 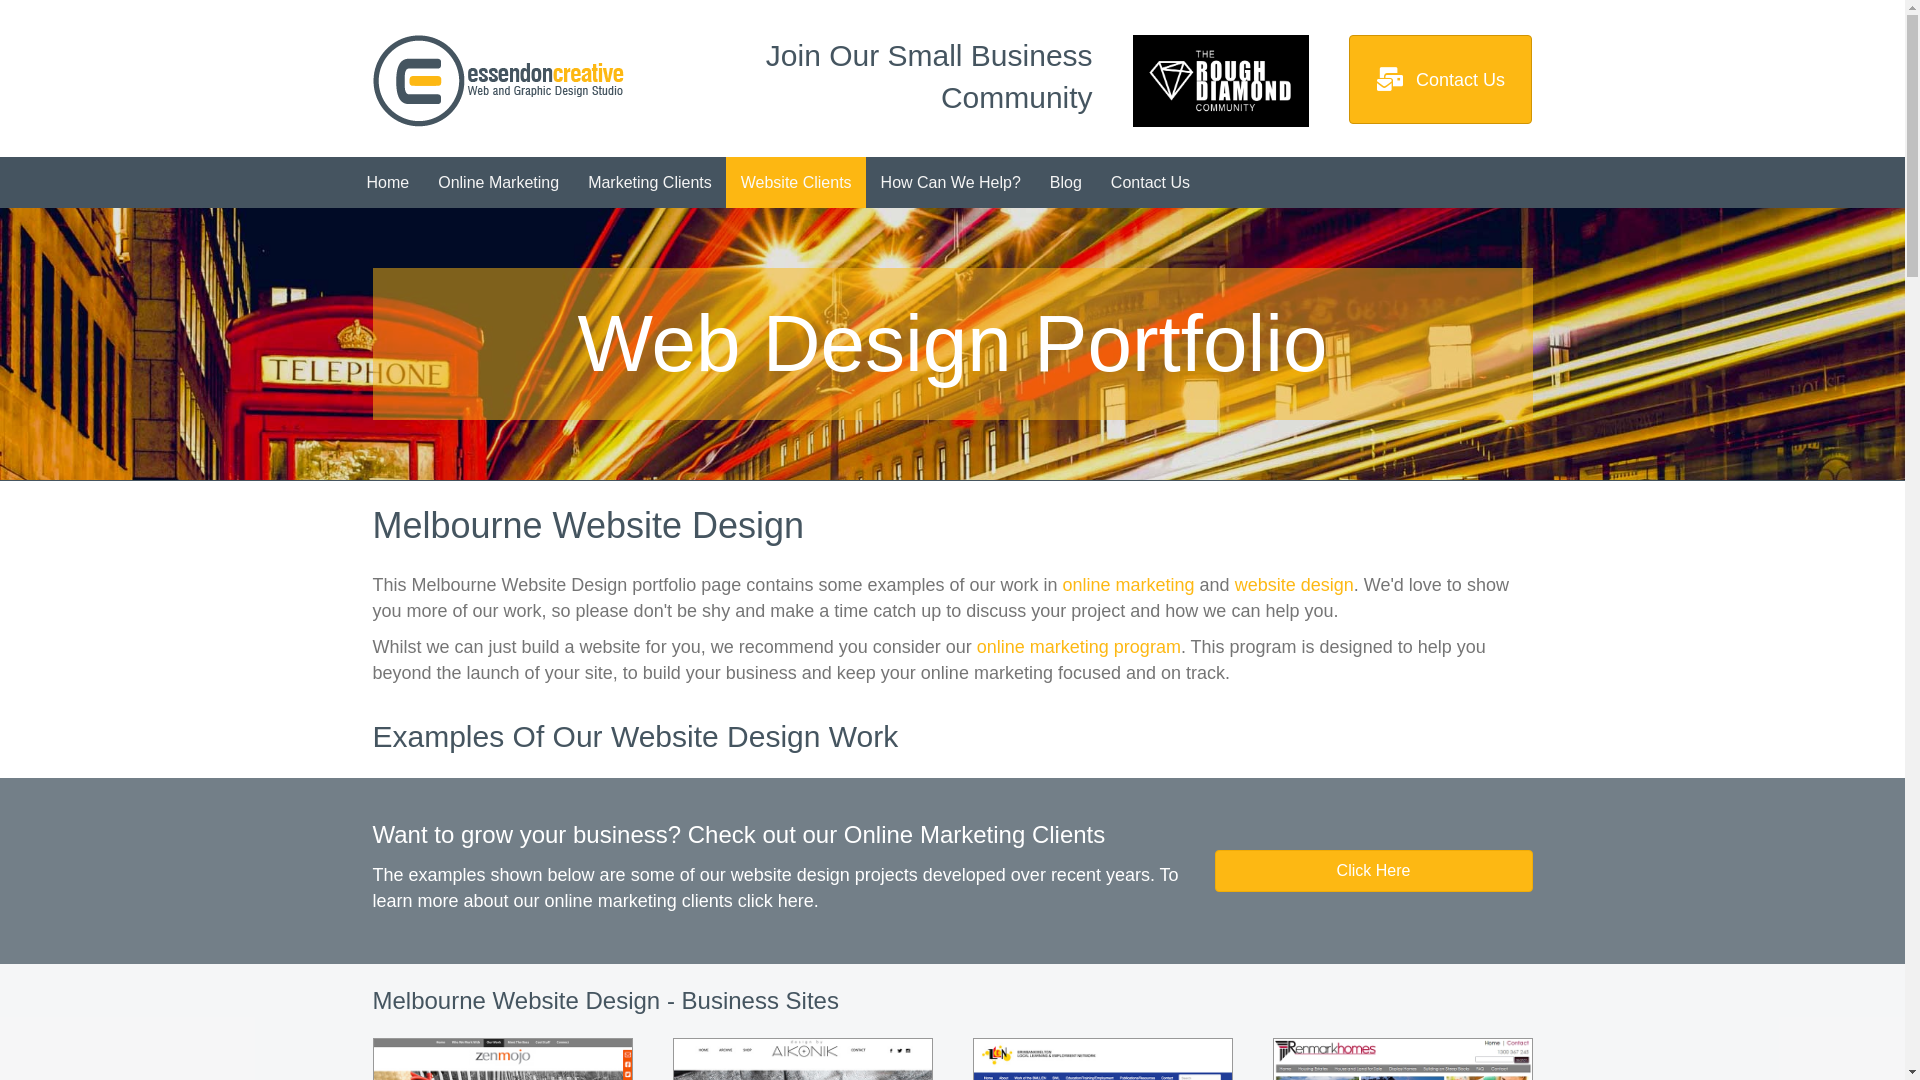 I want to click on Click Here, so click(x=1373, y=871).